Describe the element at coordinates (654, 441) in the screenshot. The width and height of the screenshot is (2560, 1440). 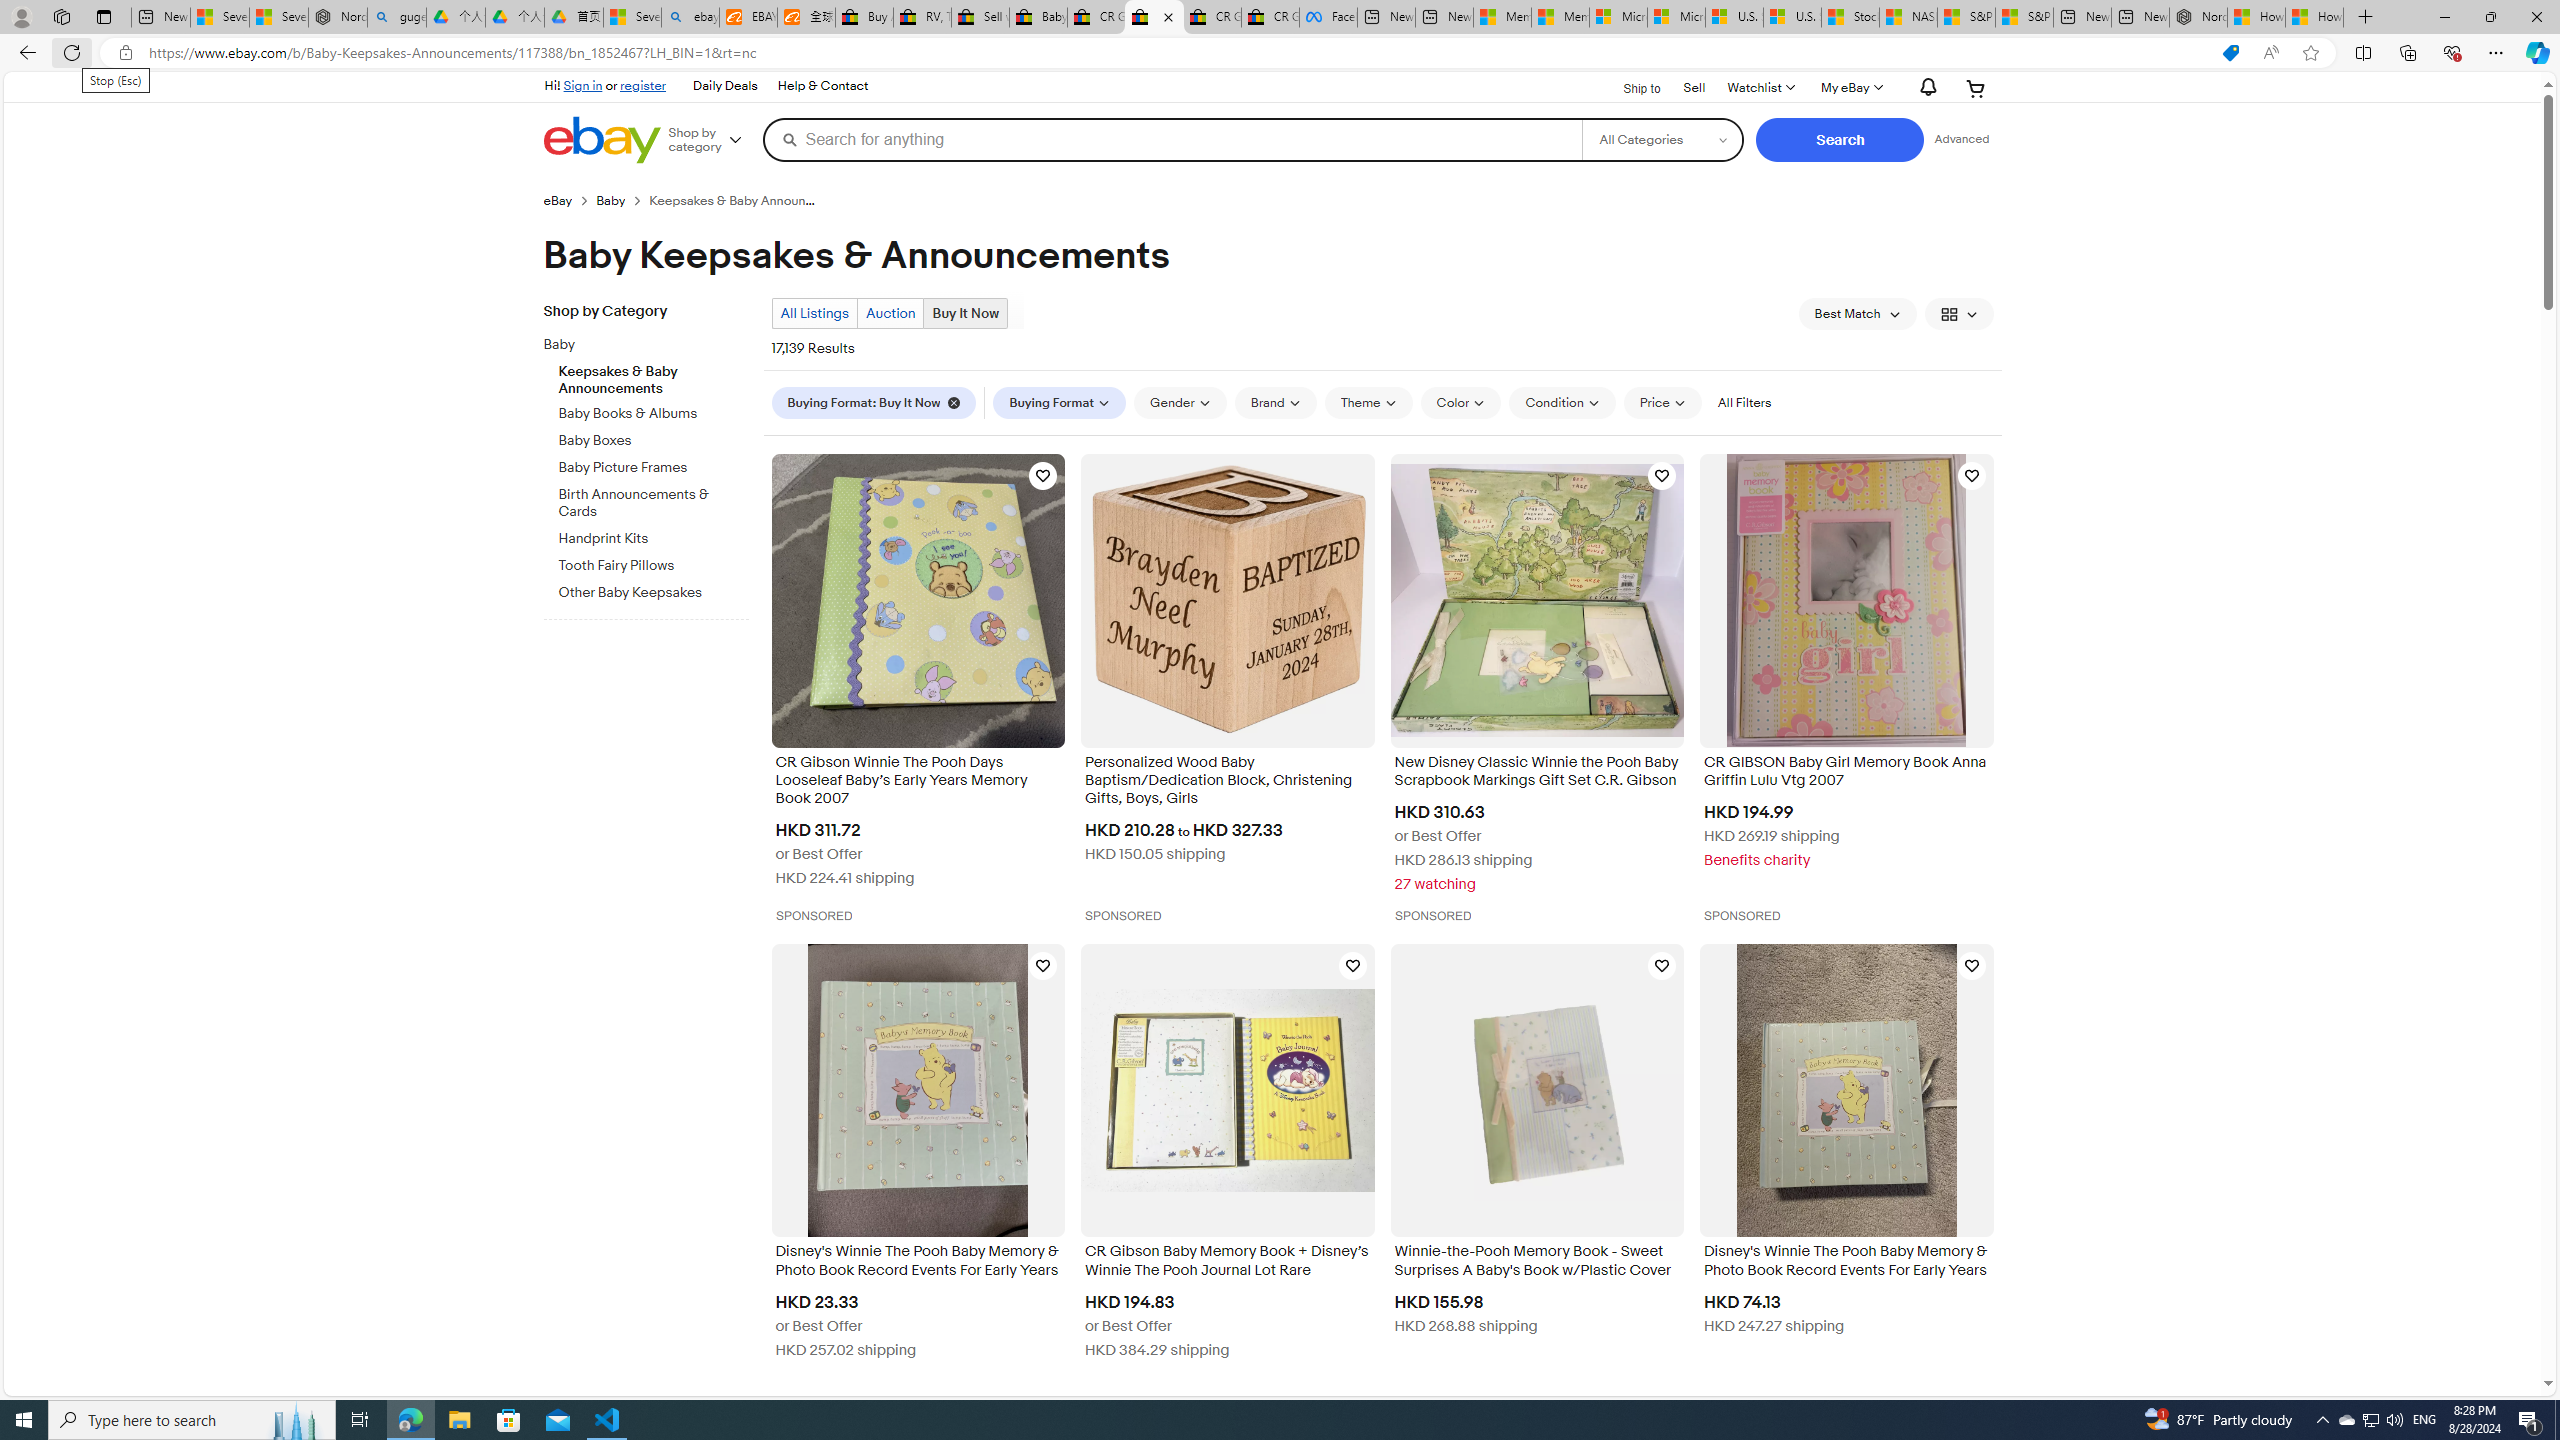
I see `Baby Boxes` at that location.